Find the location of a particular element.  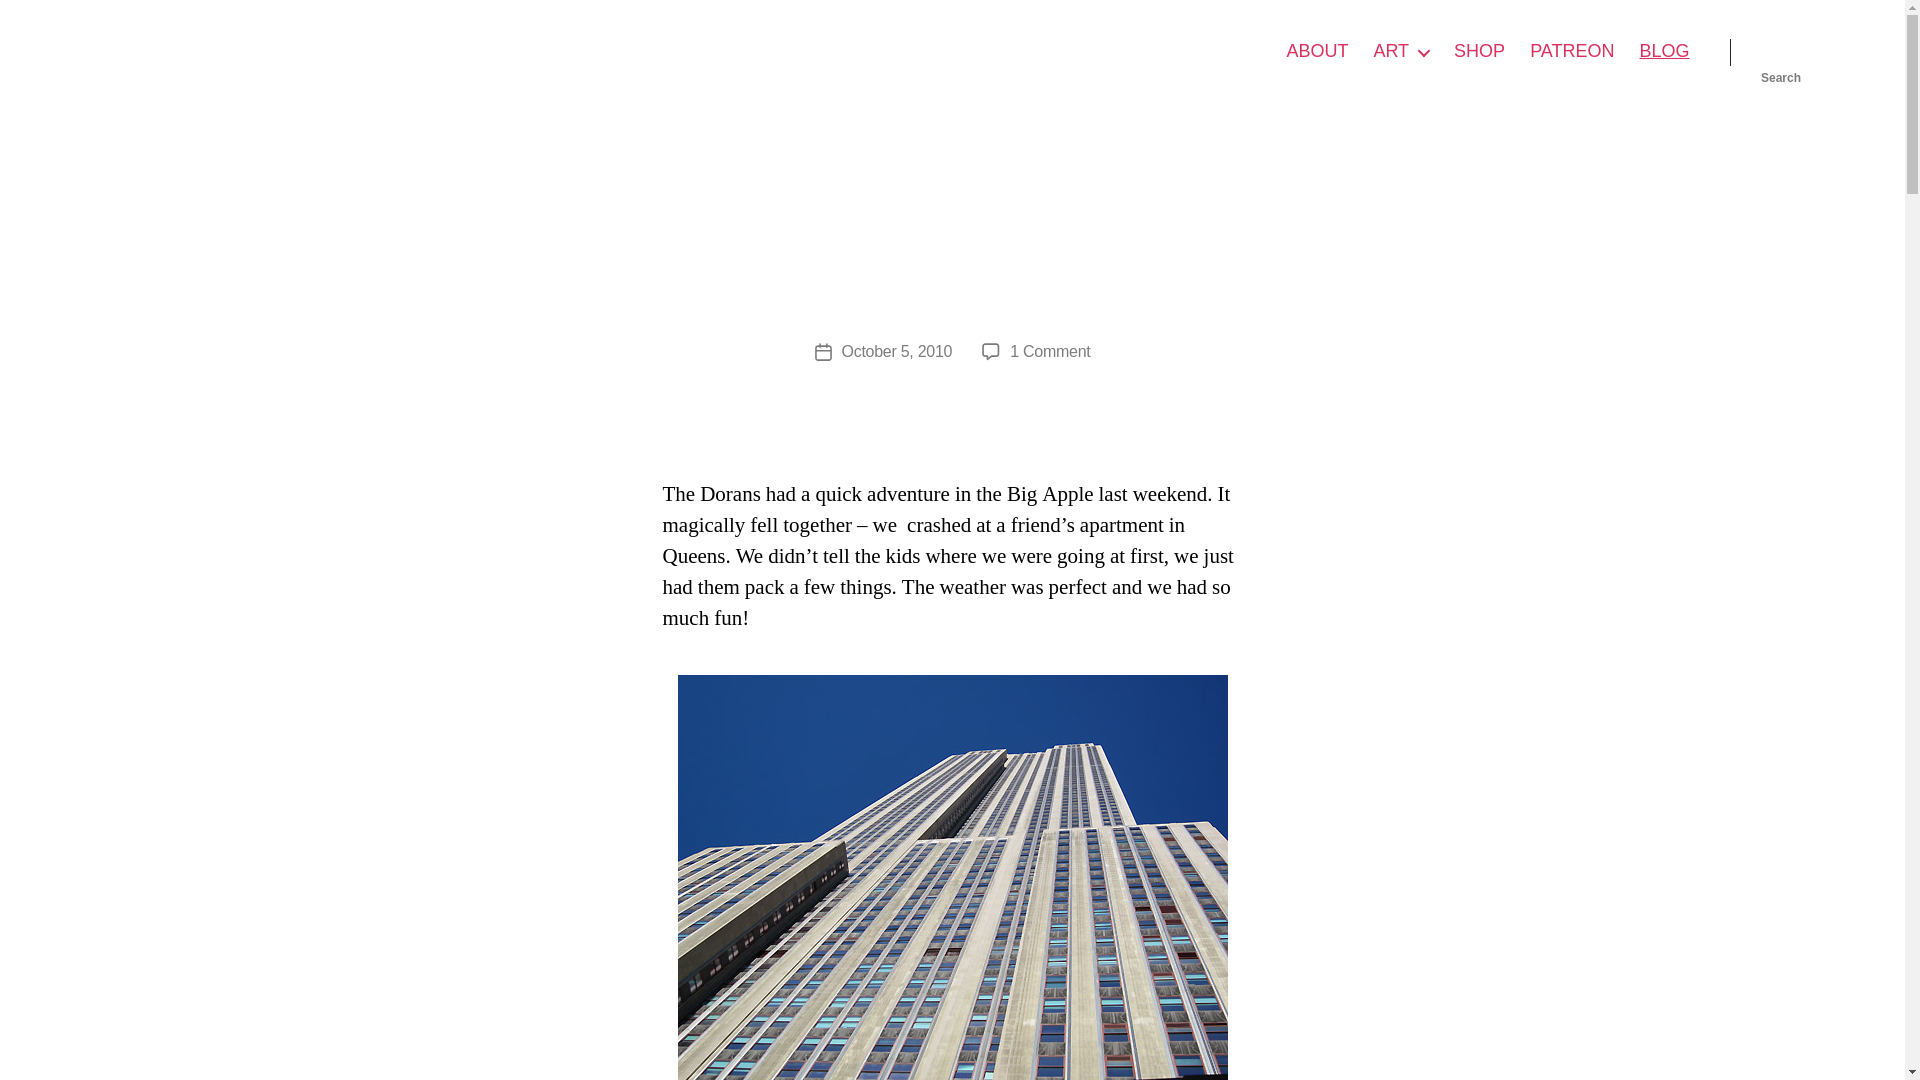

BLOG is located at coordinates (1400, 52).